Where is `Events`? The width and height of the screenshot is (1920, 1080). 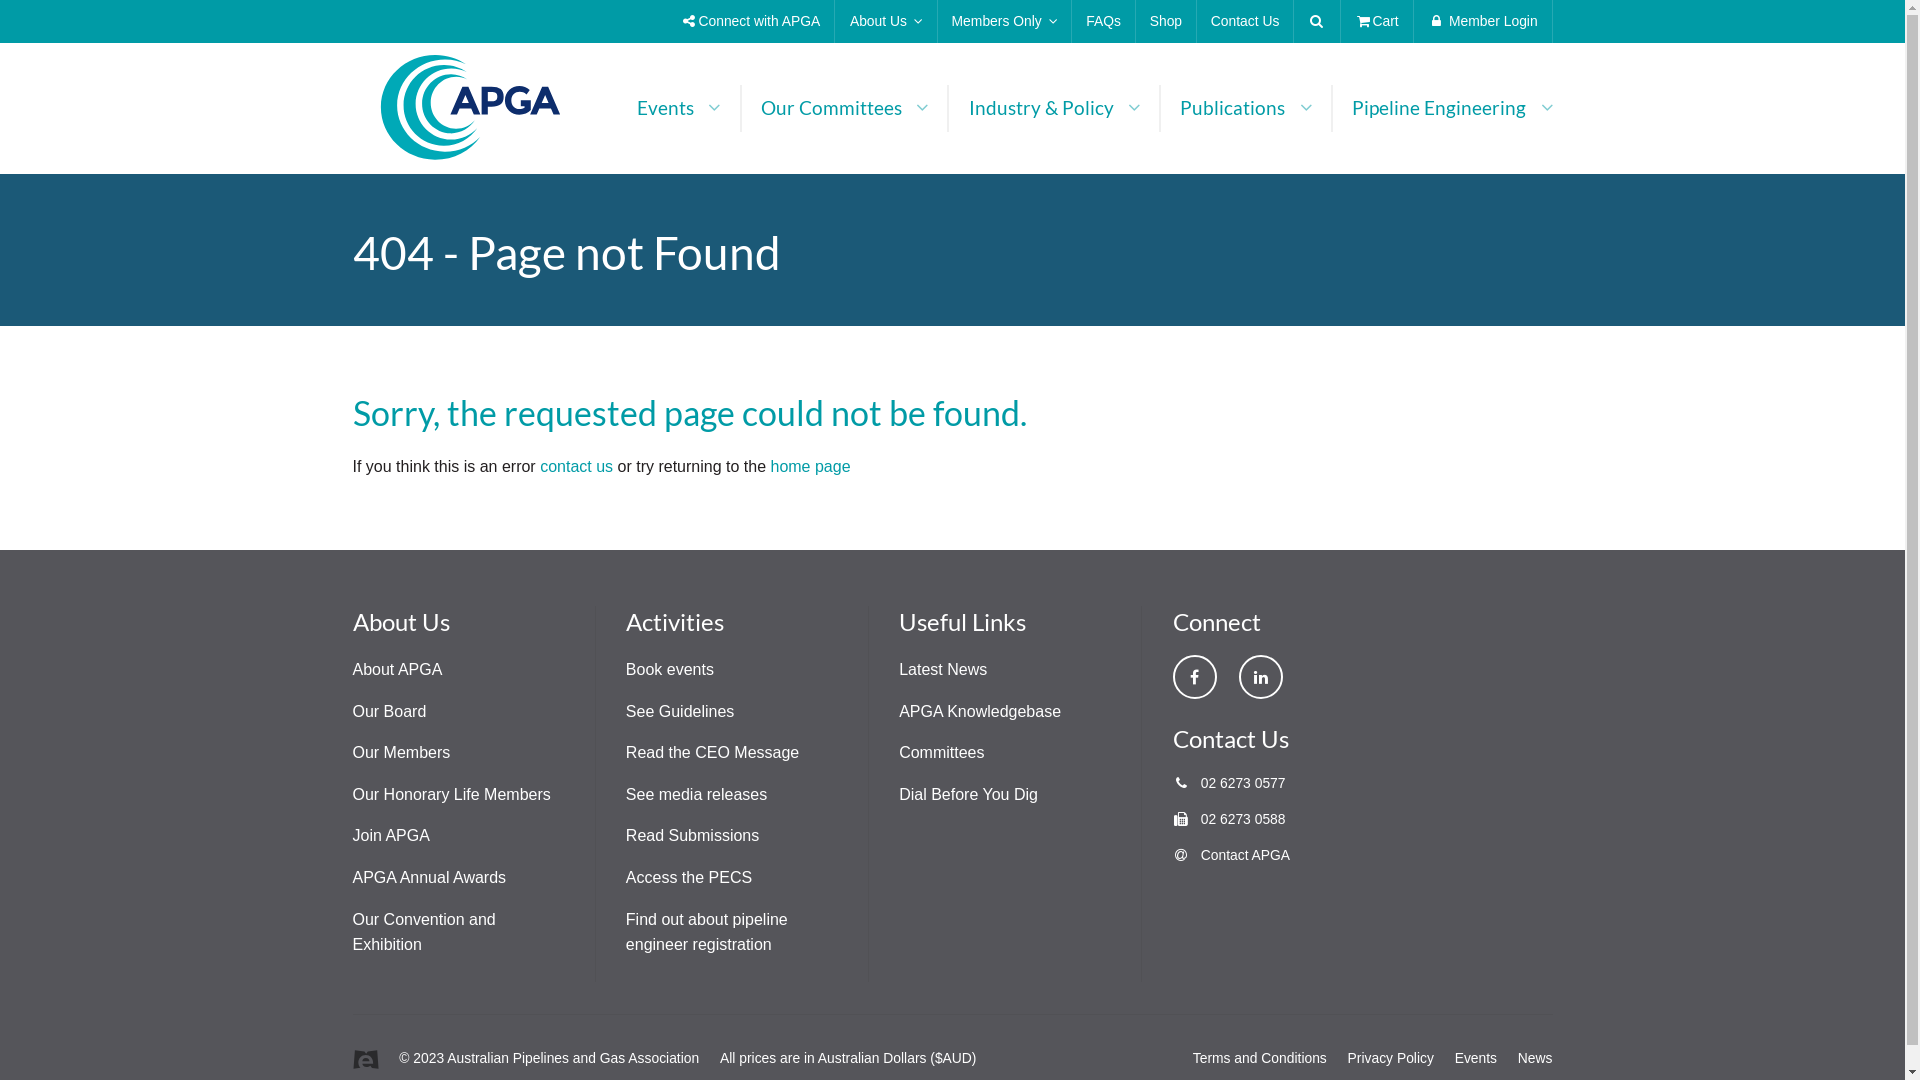
Events is located at coordinates (1476, 1058).